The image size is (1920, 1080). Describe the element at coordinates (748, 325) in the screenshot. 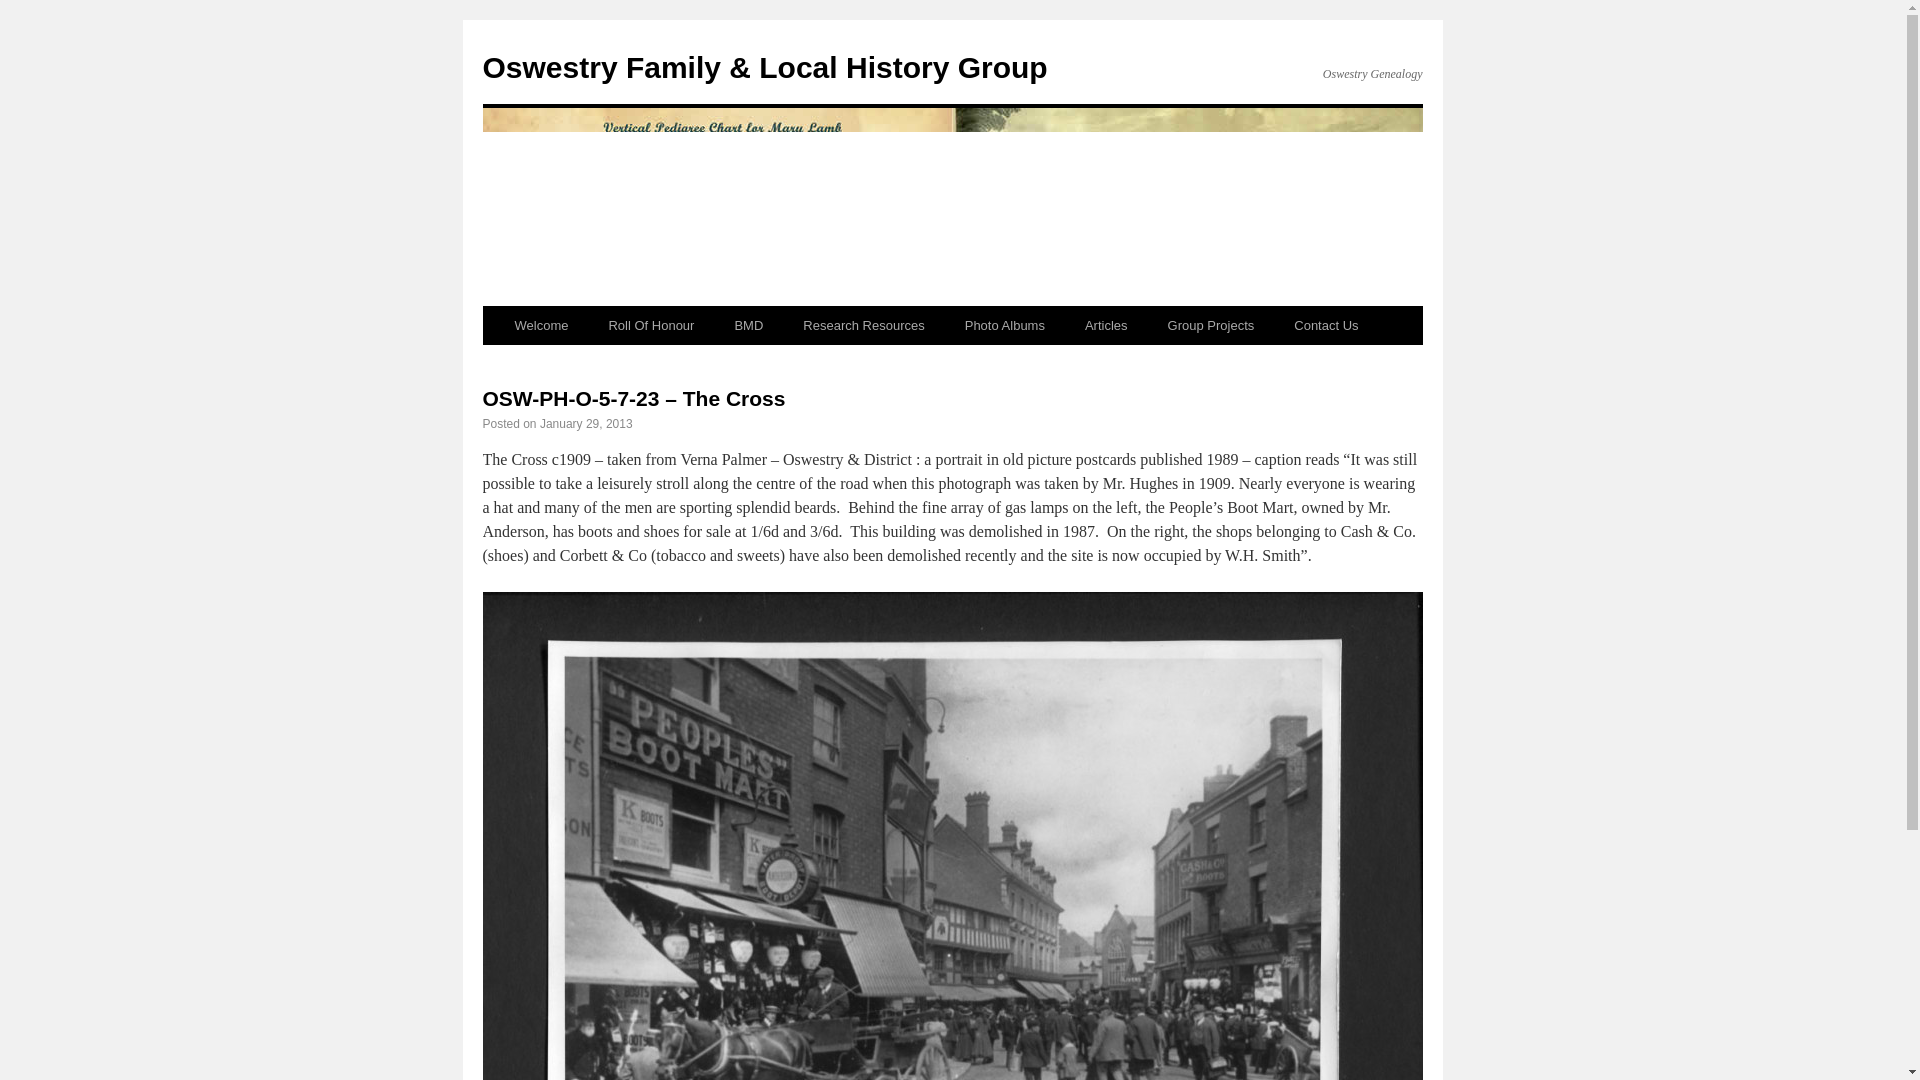

I see `BMD` at that location.